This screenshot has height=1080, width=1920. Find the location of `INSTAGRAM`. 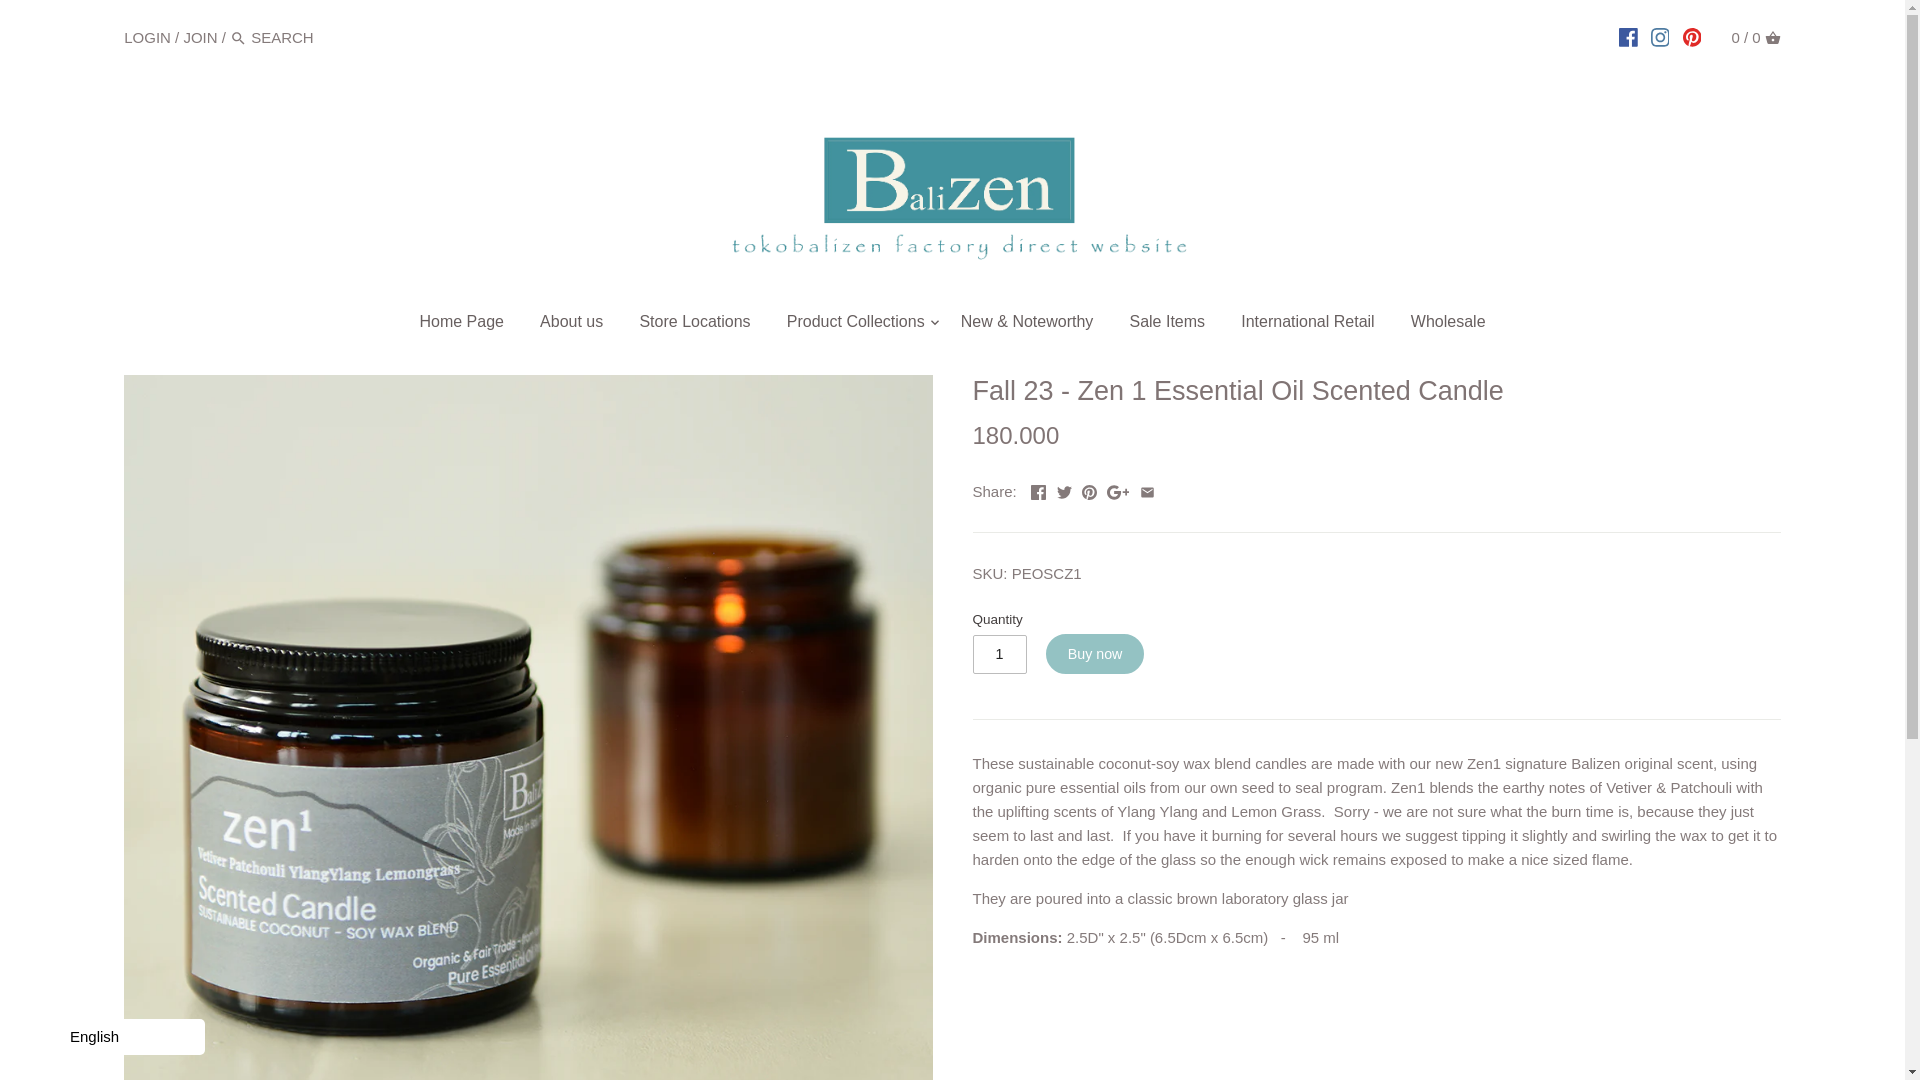

INSTAGRAM is located at coordinates (1660, 37).